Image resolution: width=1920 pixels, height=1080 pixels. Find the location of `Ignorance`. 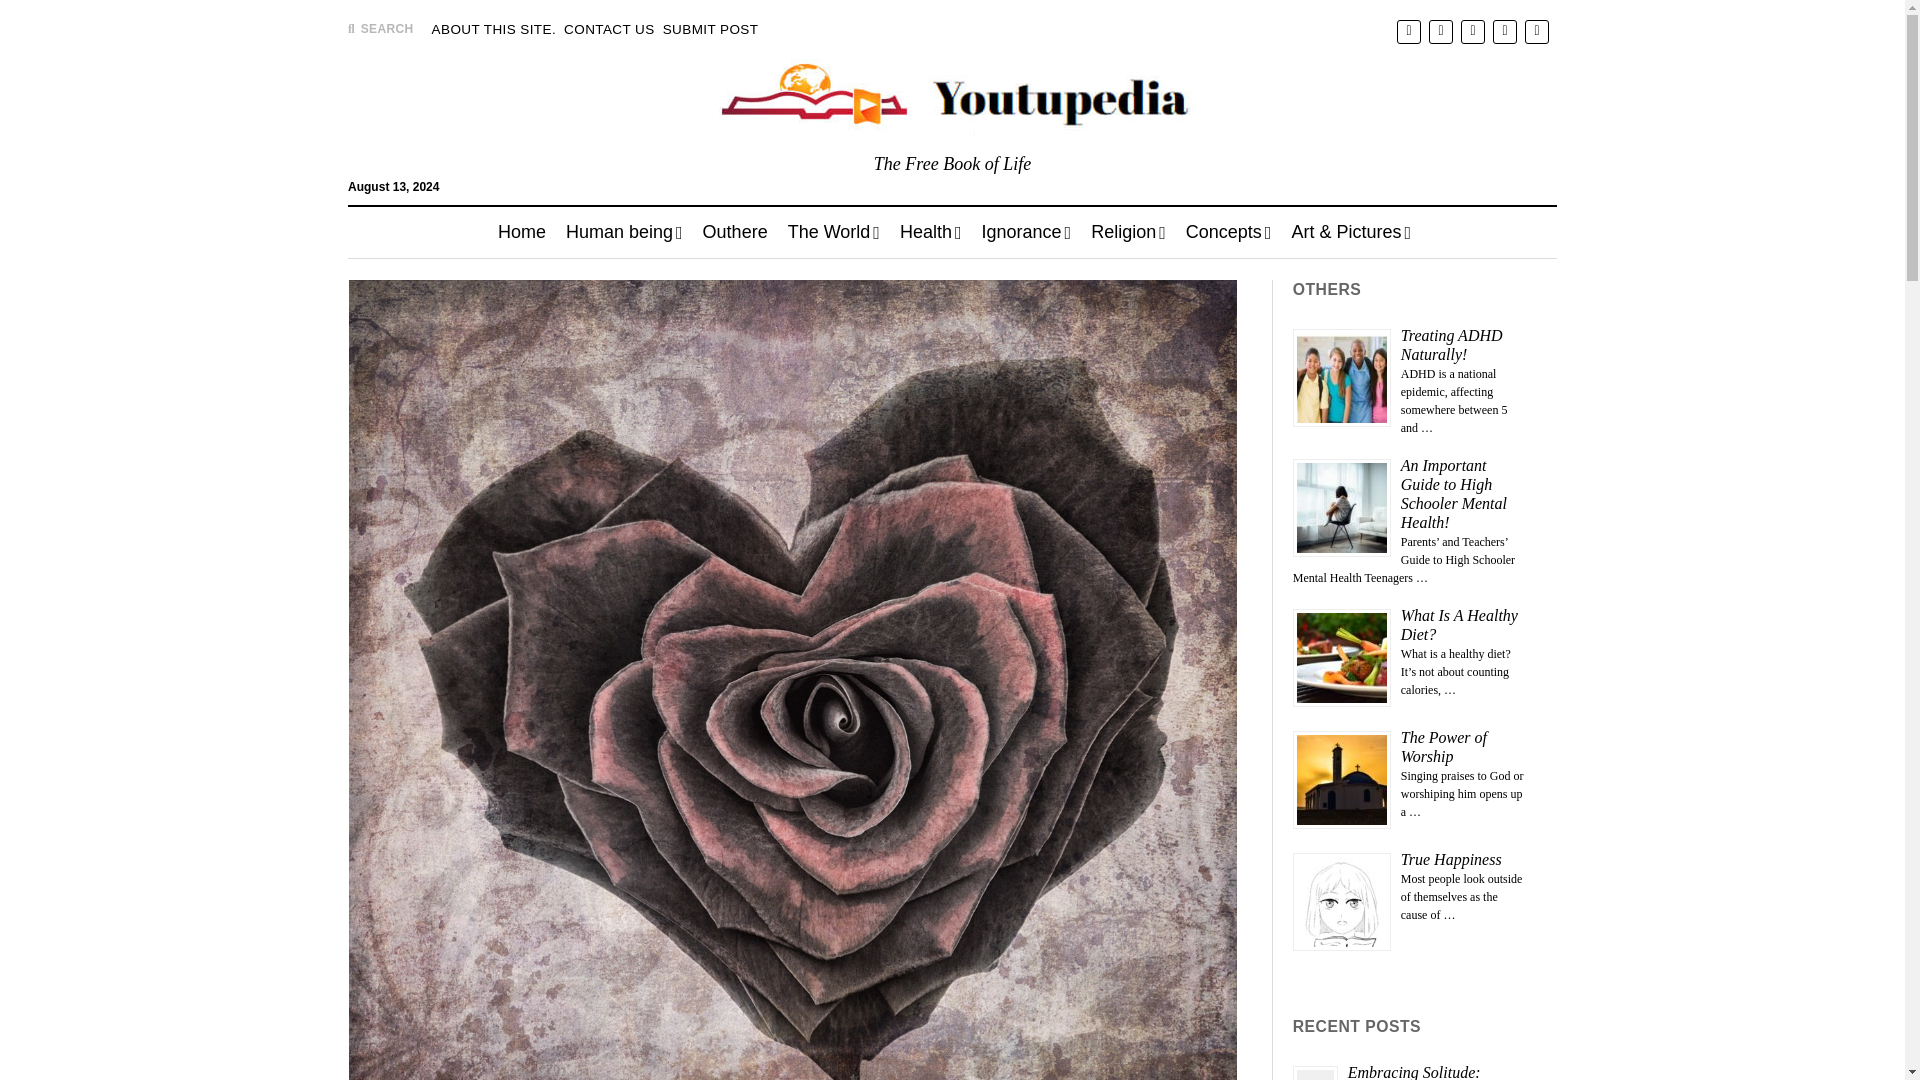

Ignorance is located at coordinates (1026, 232).